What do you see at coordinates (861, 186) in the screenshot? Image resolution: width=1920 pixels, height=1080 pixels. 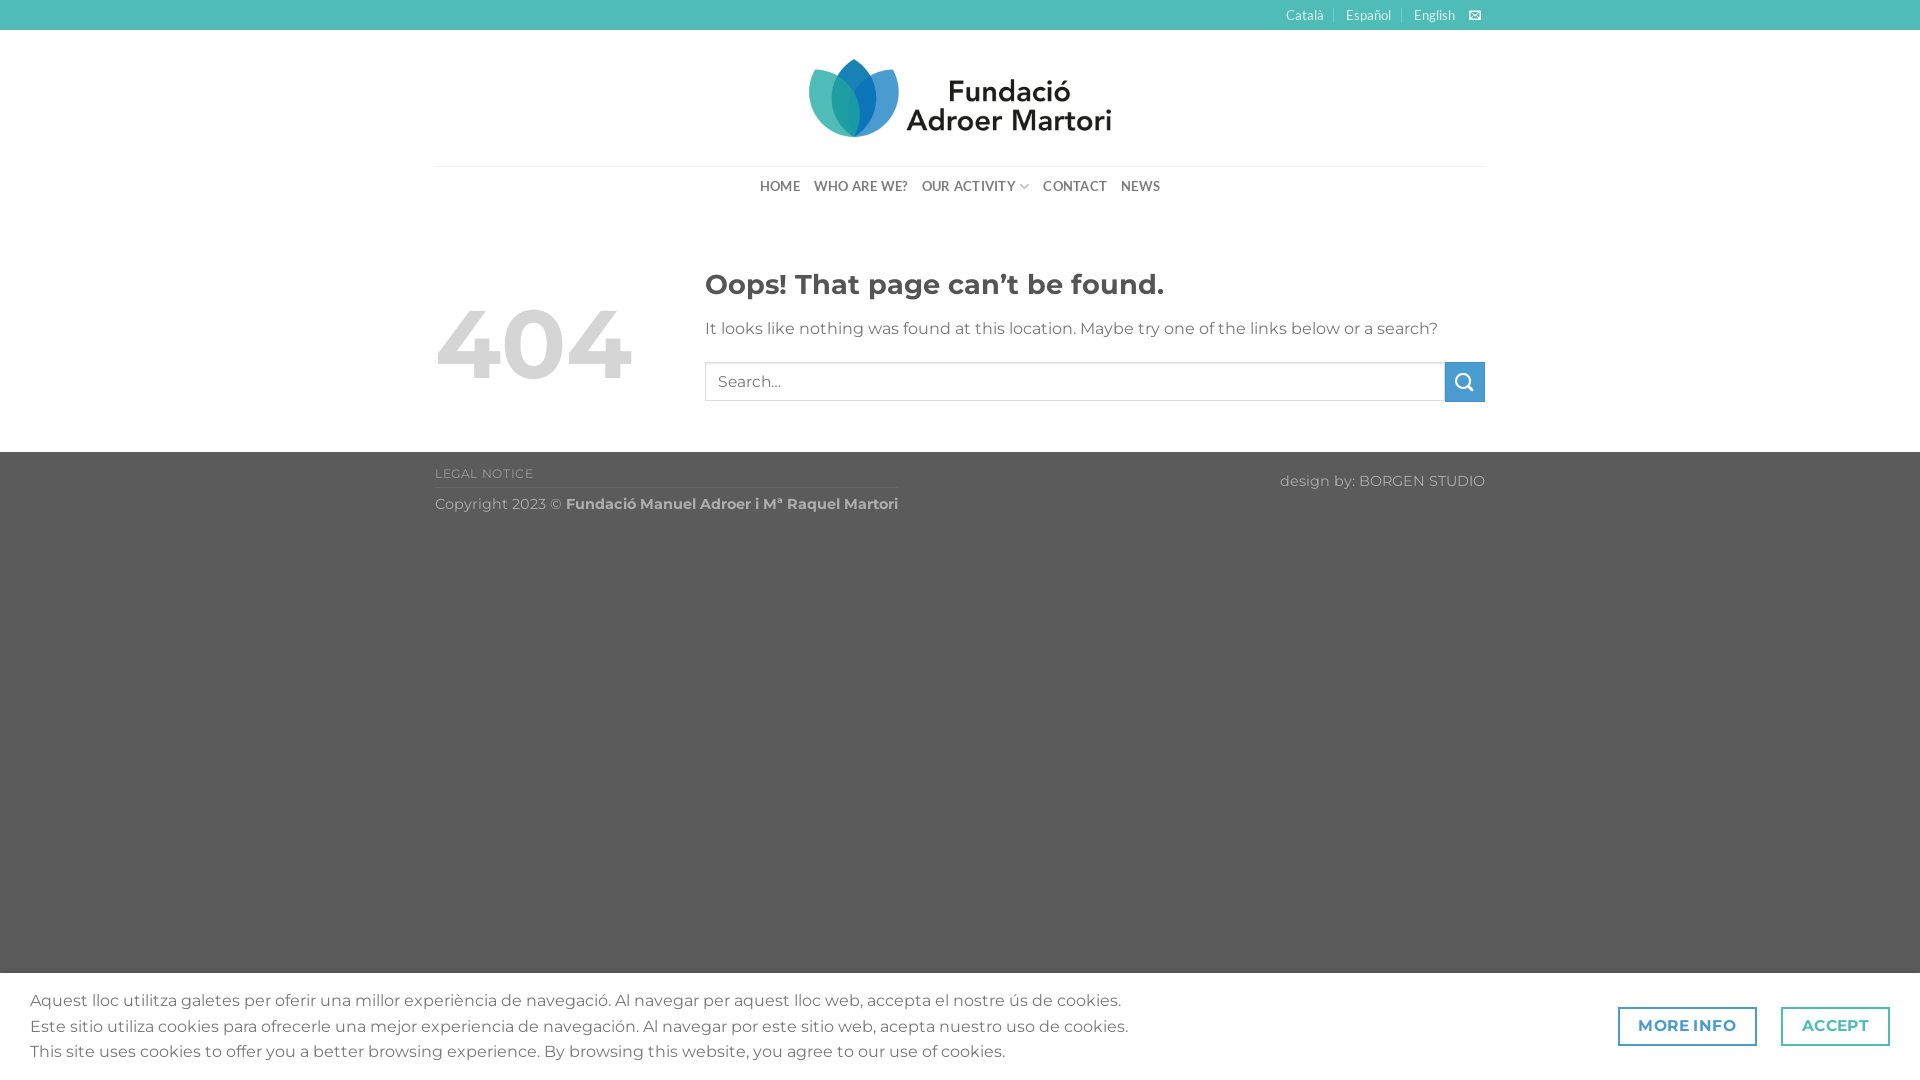 I see `WHO ARE WE?` at bounding box center [861, 186].